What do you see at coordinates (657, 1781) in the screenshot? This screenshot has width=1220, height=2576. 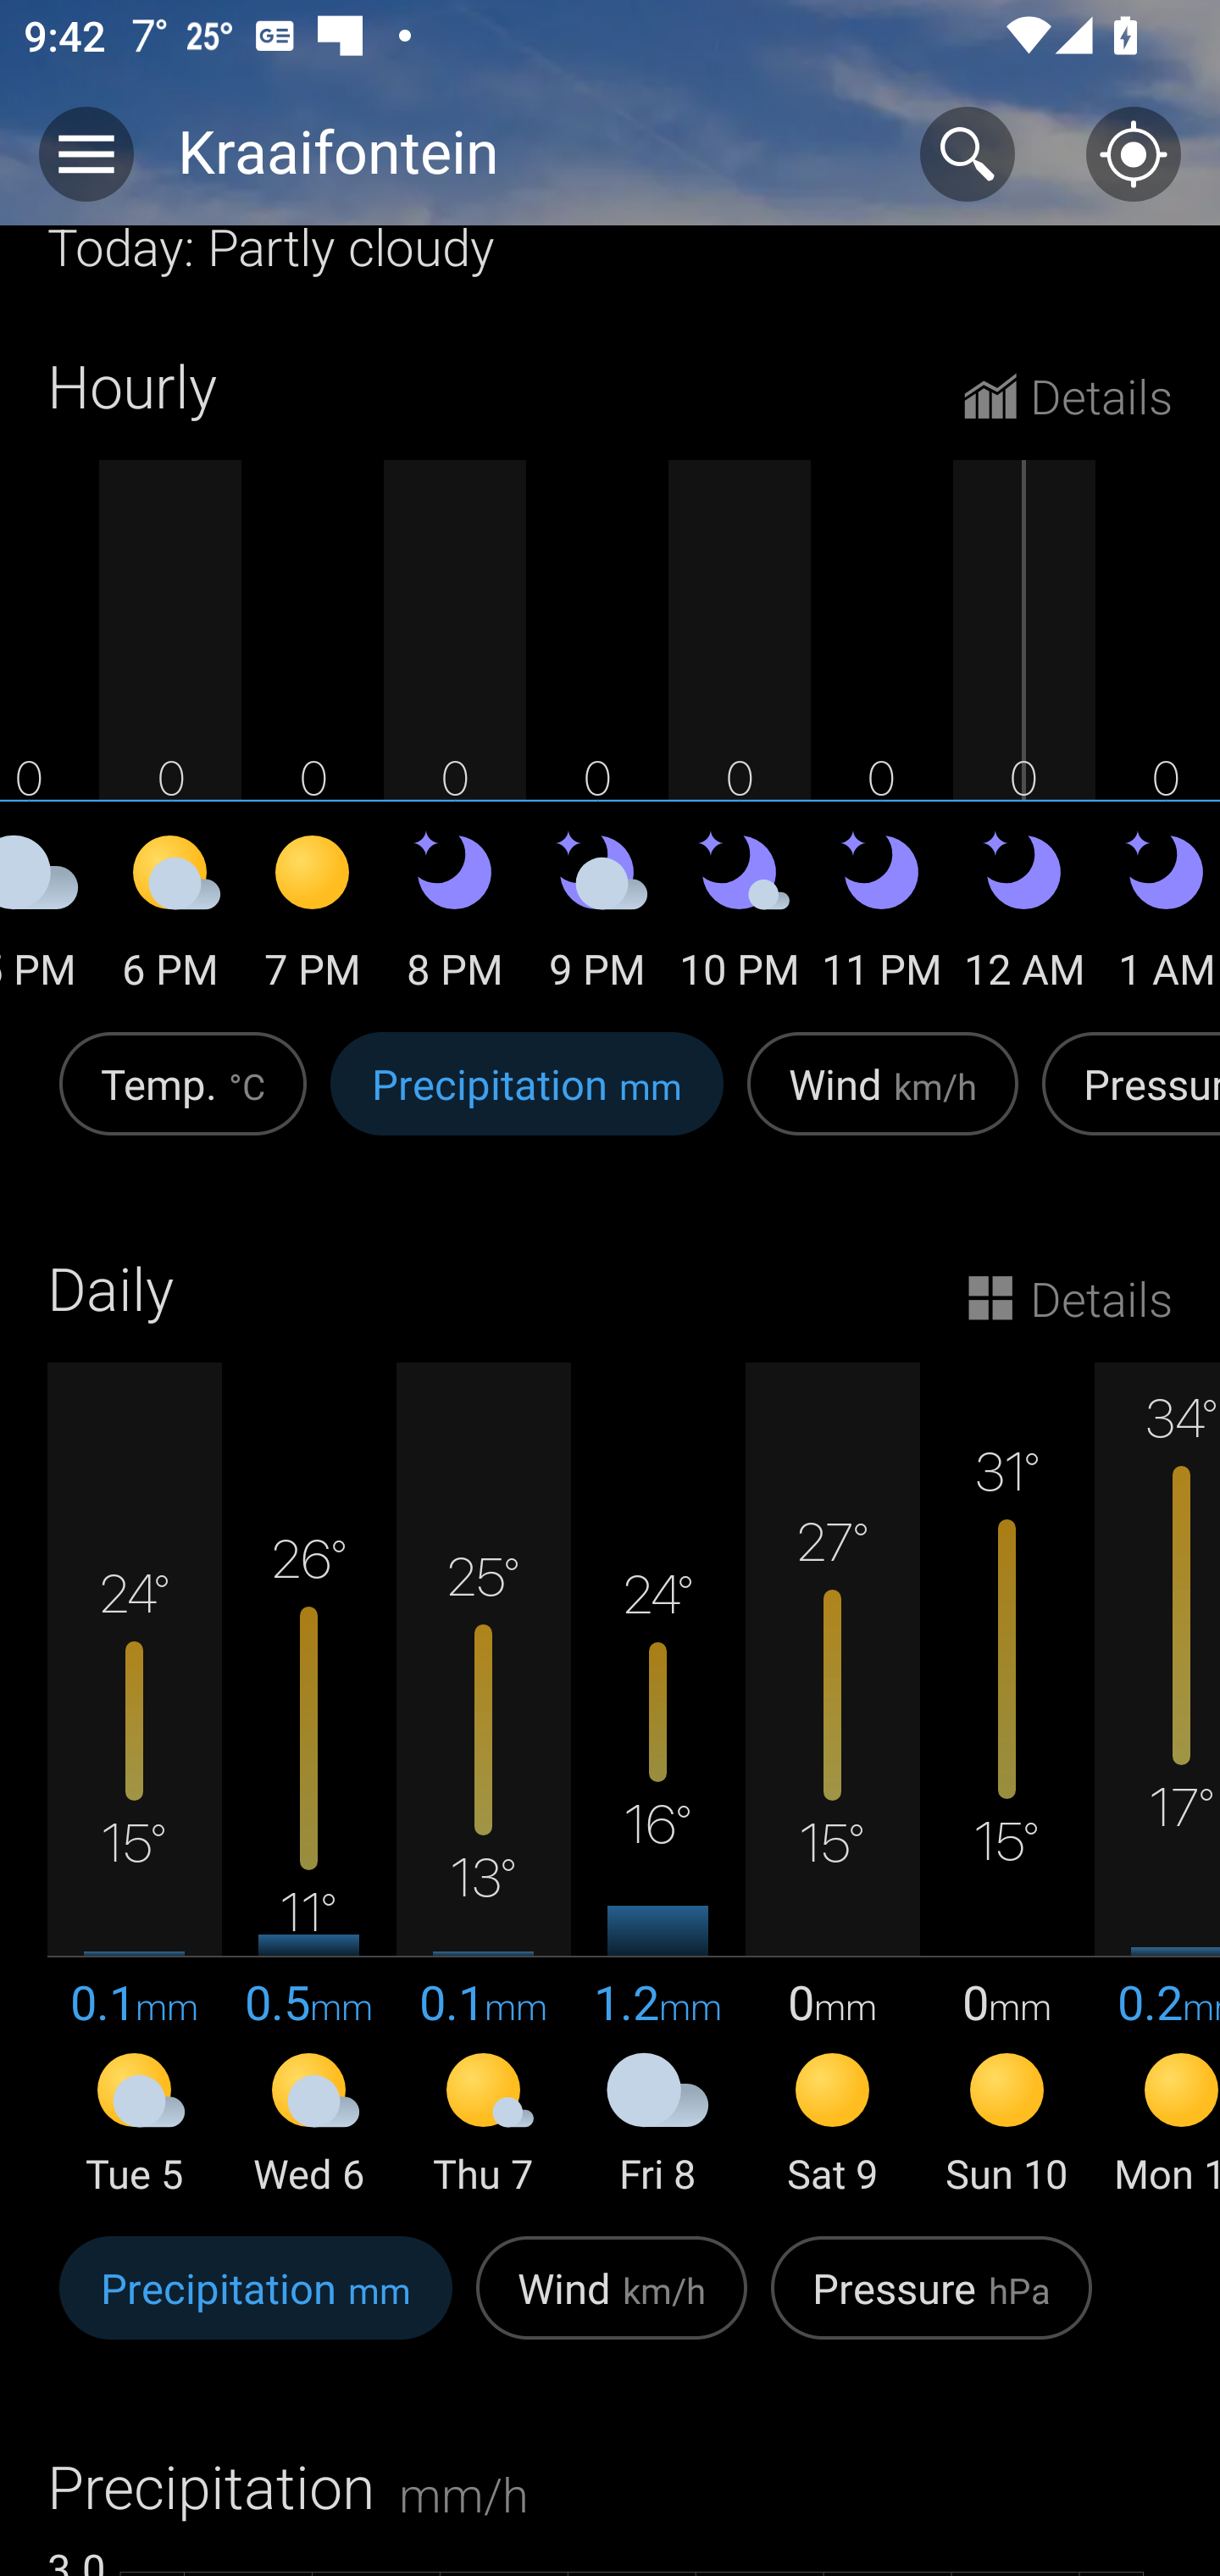 I see `24° 16° 1.2 mm Fri 8` at bounding box center [657, 1781].